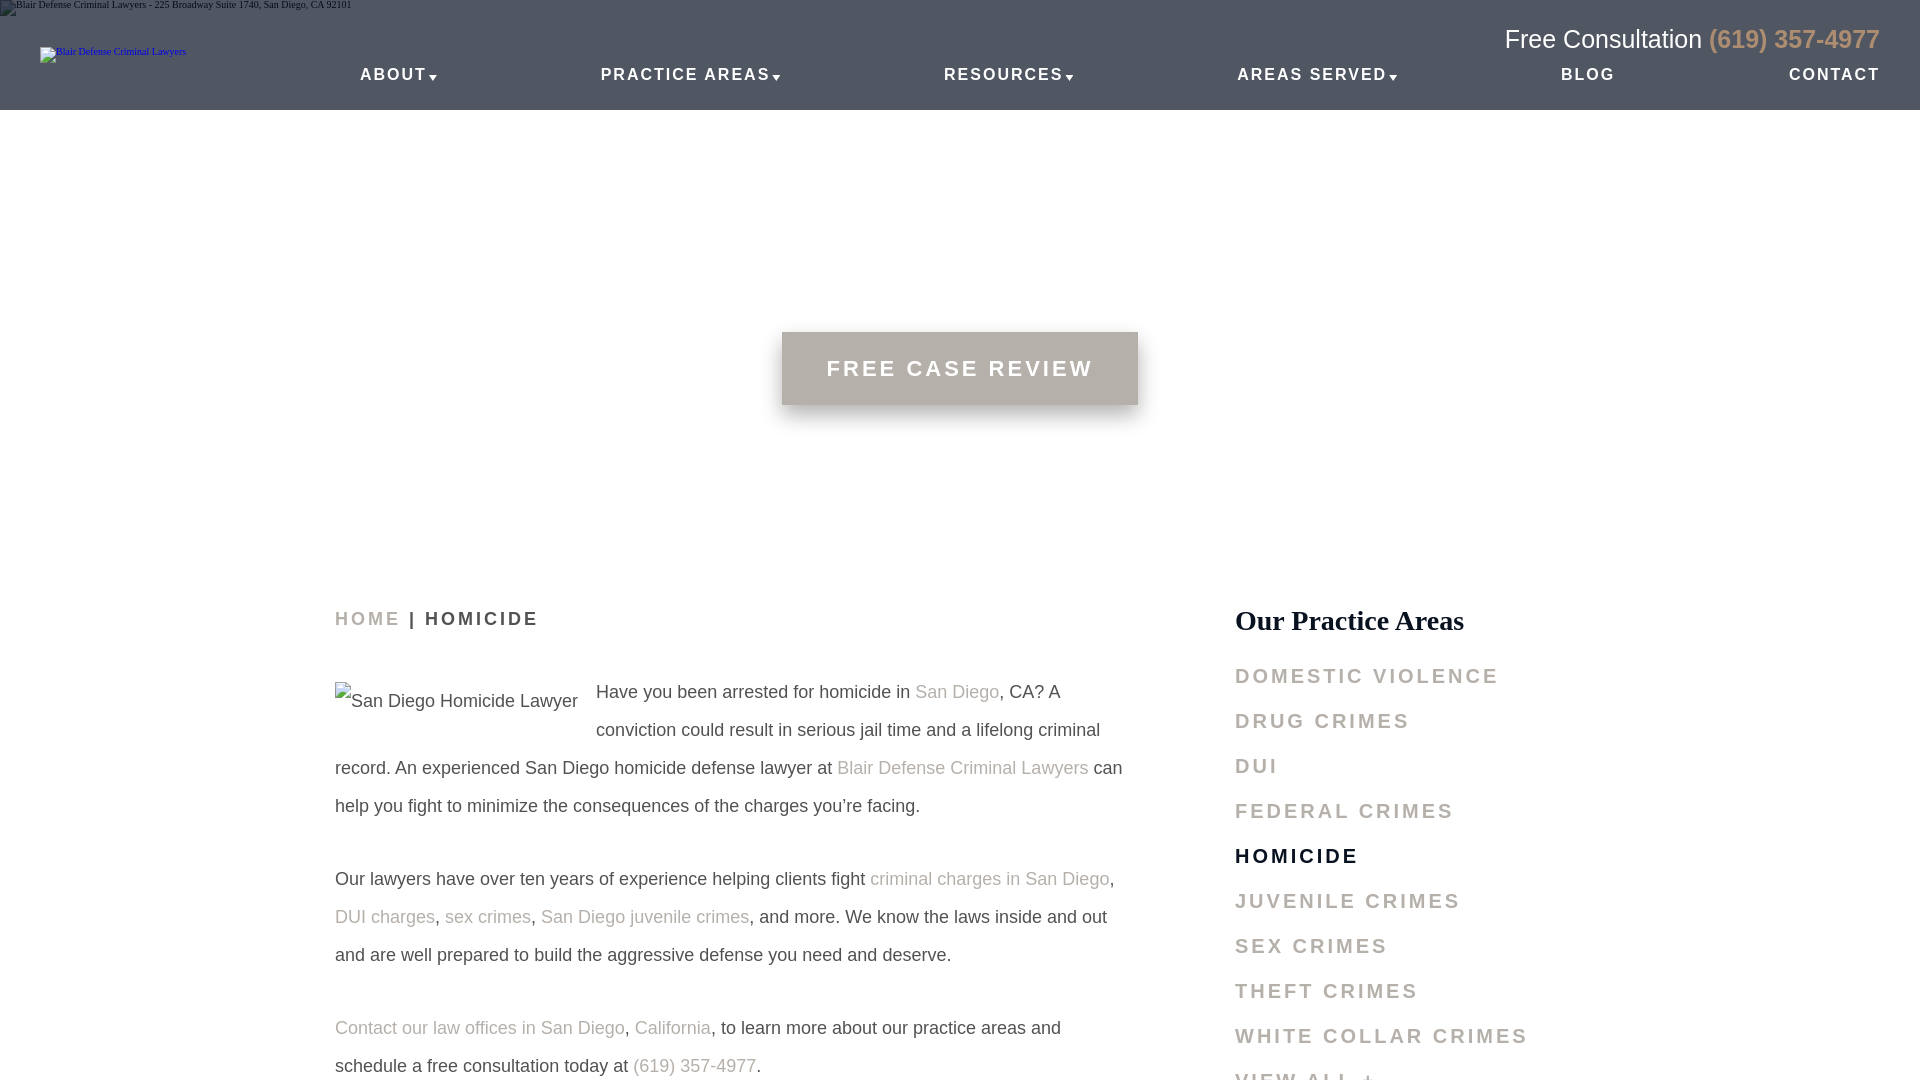 The image size is (1920, 1080). What do you see at coordinates (956, 693) in the screenshot?
I see `San Diego` at bounding box center [956, 693].